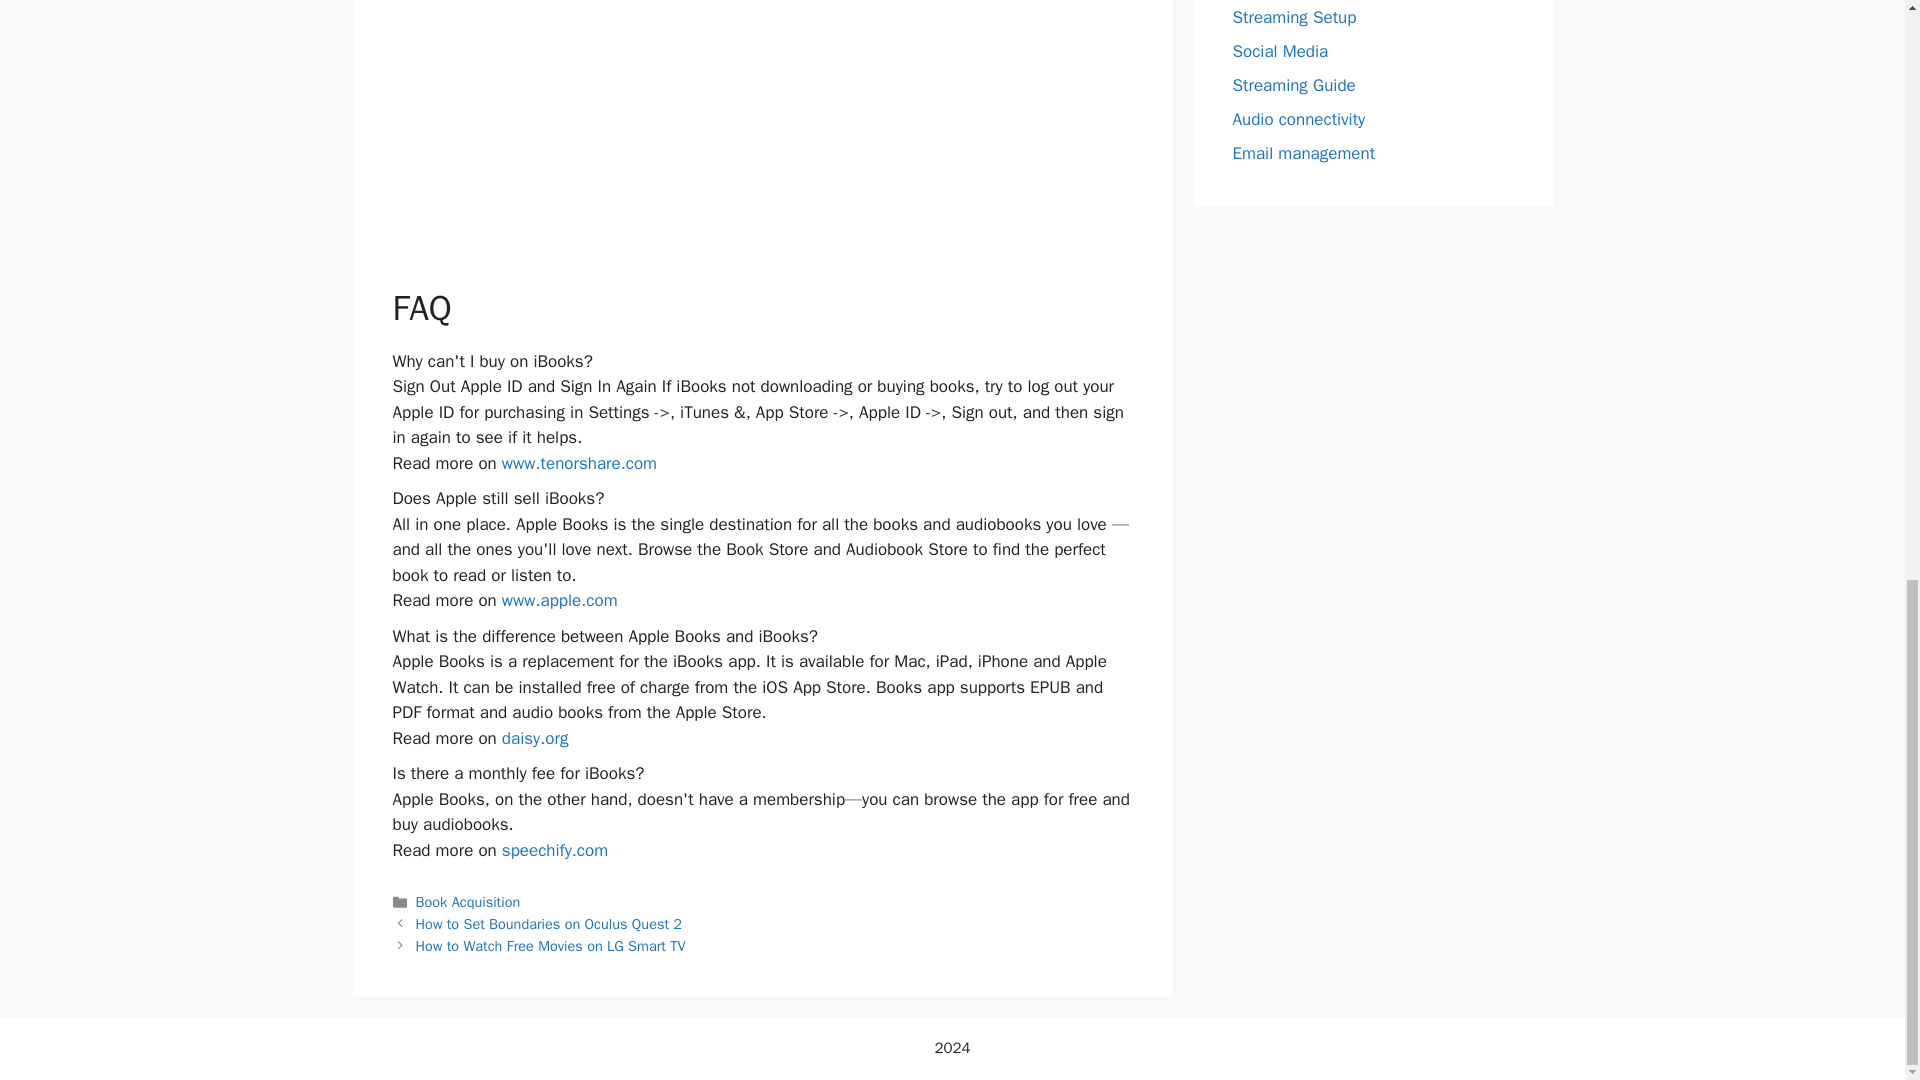 The image size is (1920, 1080). What do you see at coordinates (1298, 119) in the screenshot?
I see `Audio connectivity` at bounding box center [1298, 119].